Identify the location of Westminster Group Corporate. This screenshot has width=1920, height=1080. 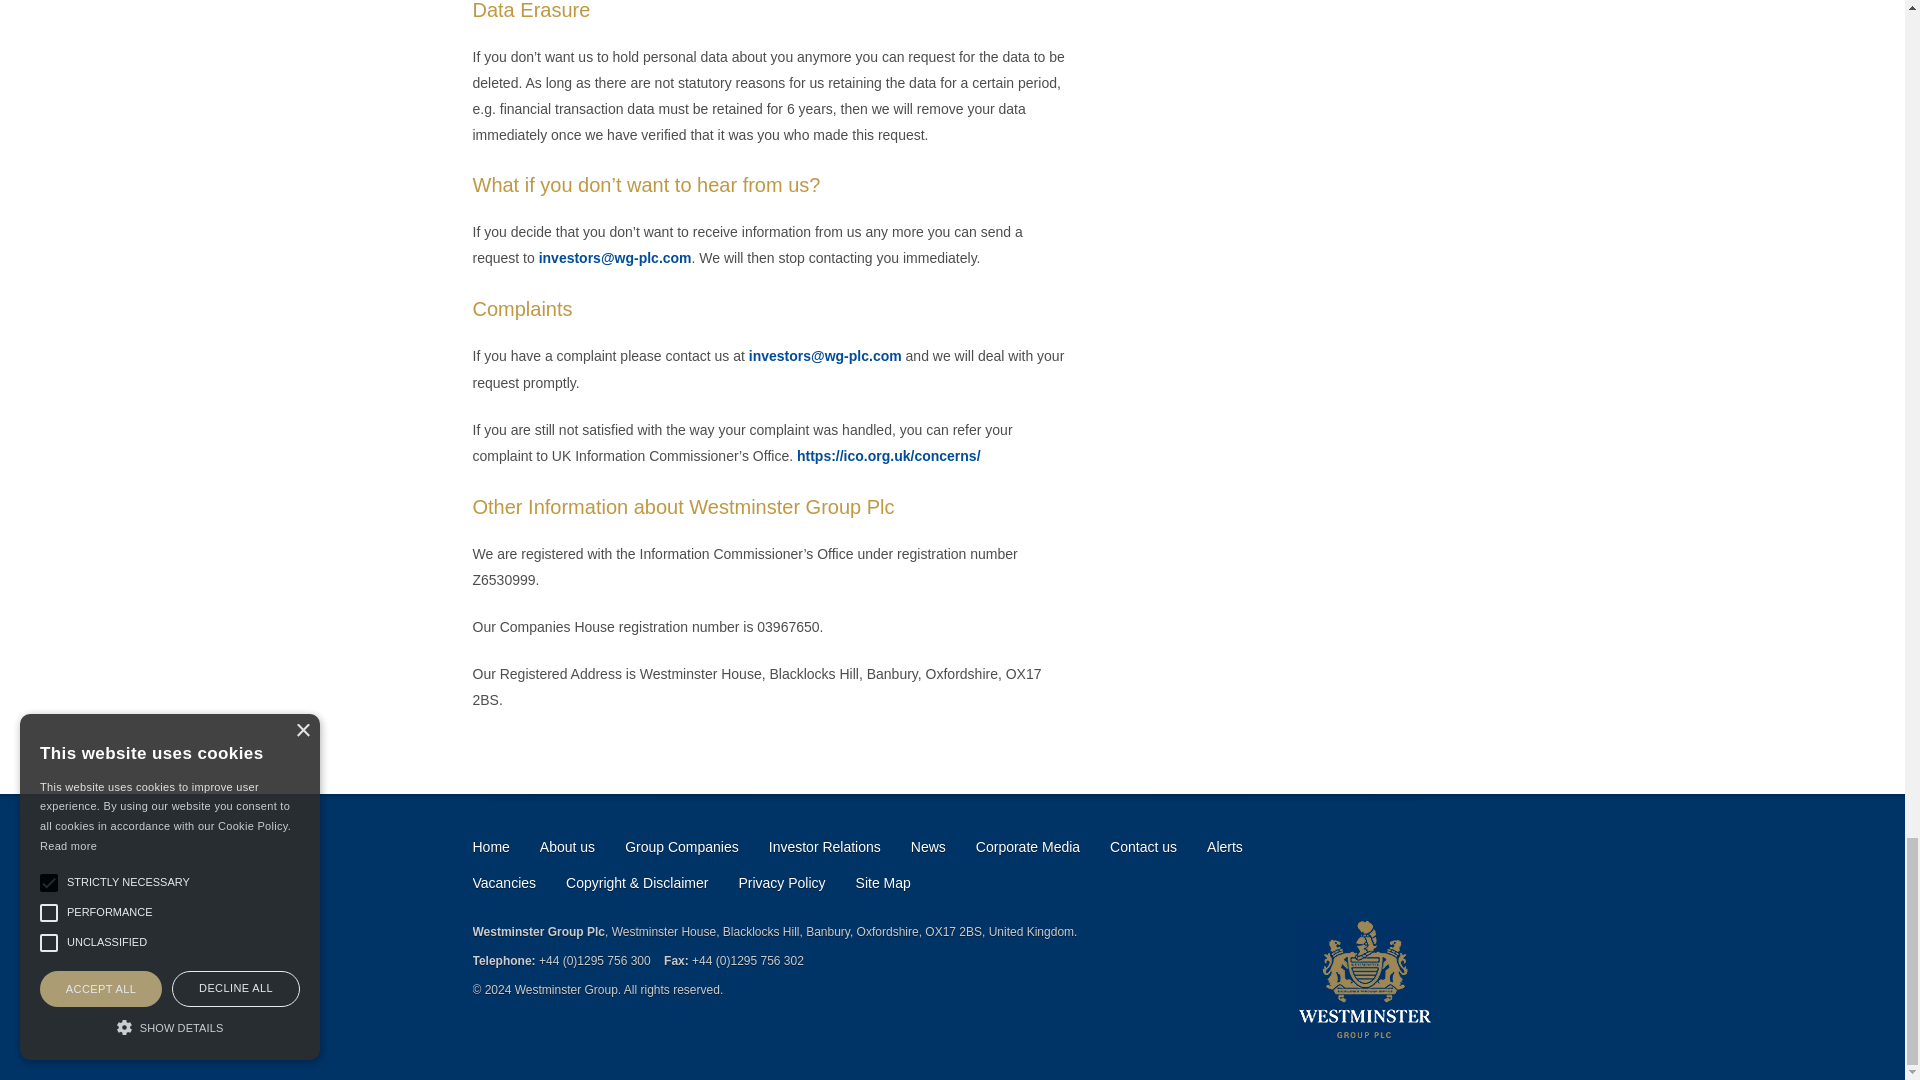
(1364, 980).